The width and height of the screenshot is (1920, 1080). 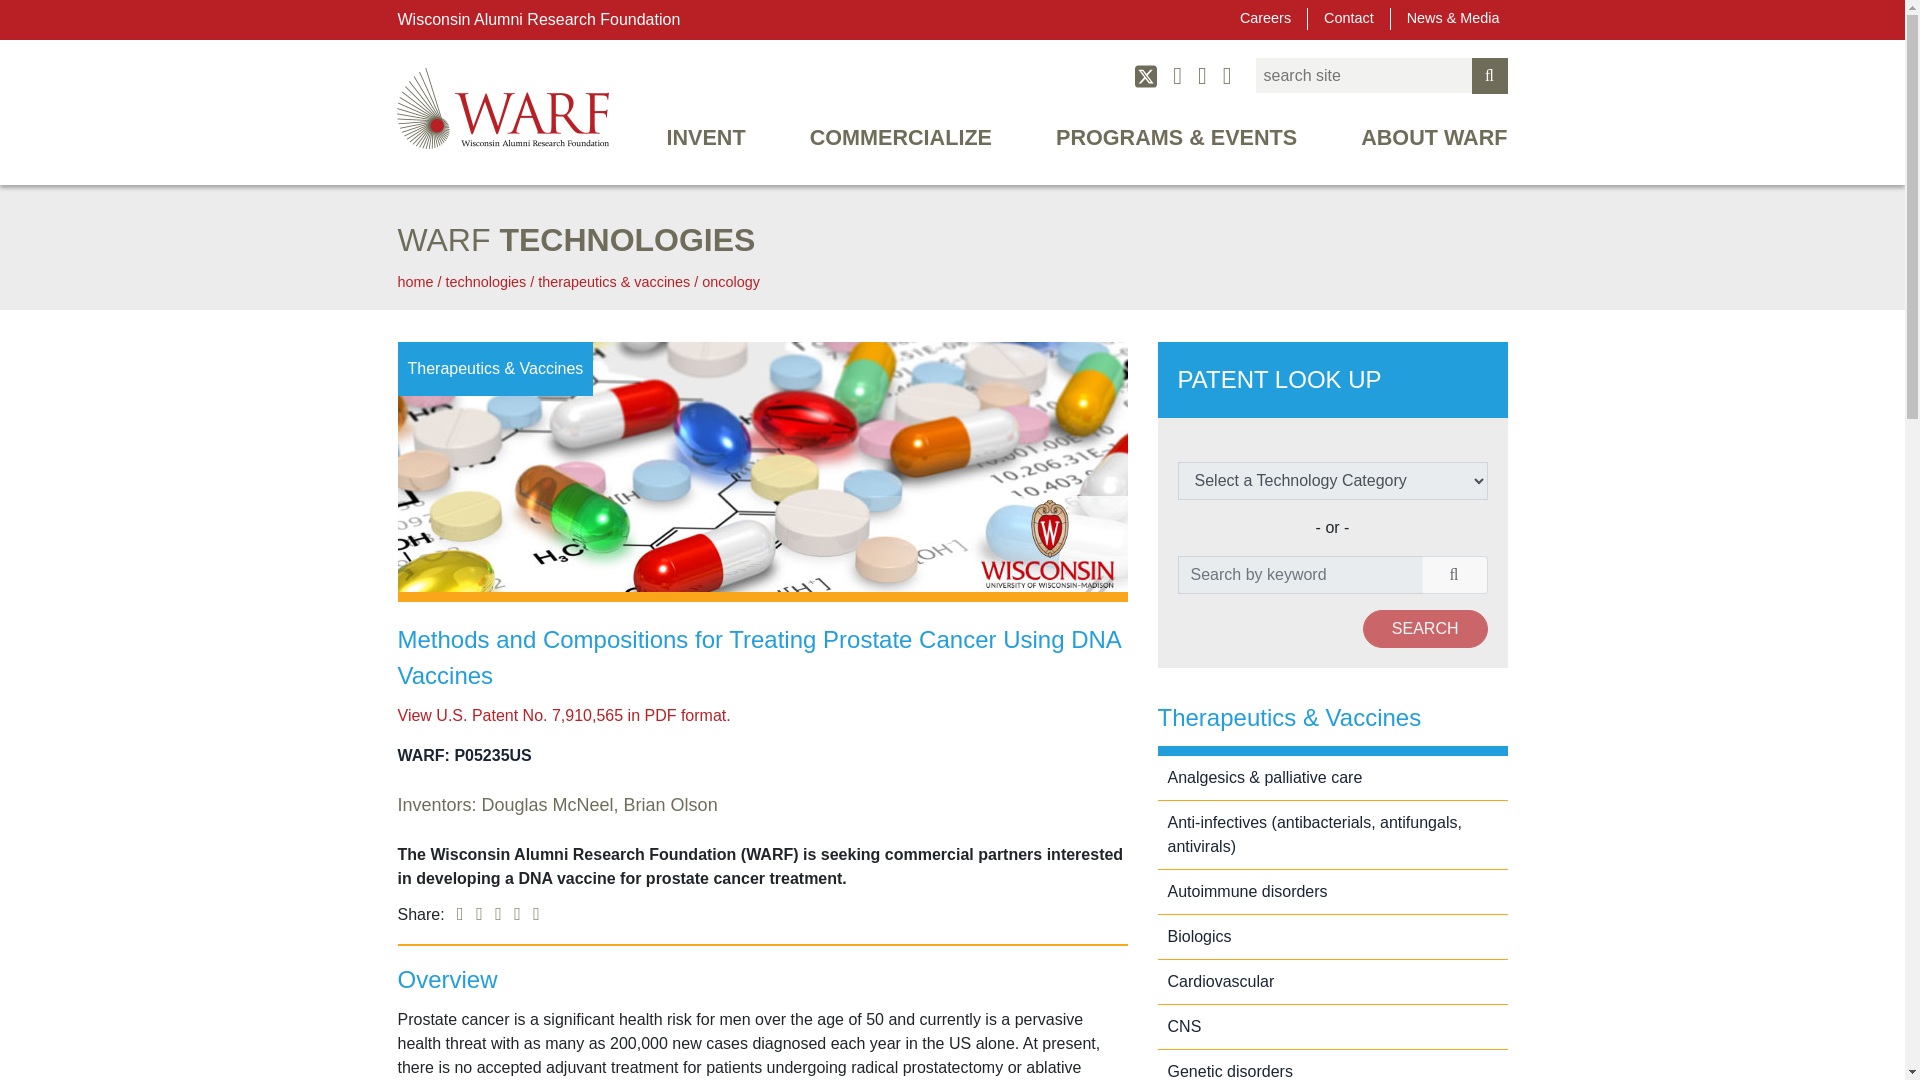 What do you see at coordinates (502, 108) in the screenshot?
I see `WARF` at bounding box center [502, 108].